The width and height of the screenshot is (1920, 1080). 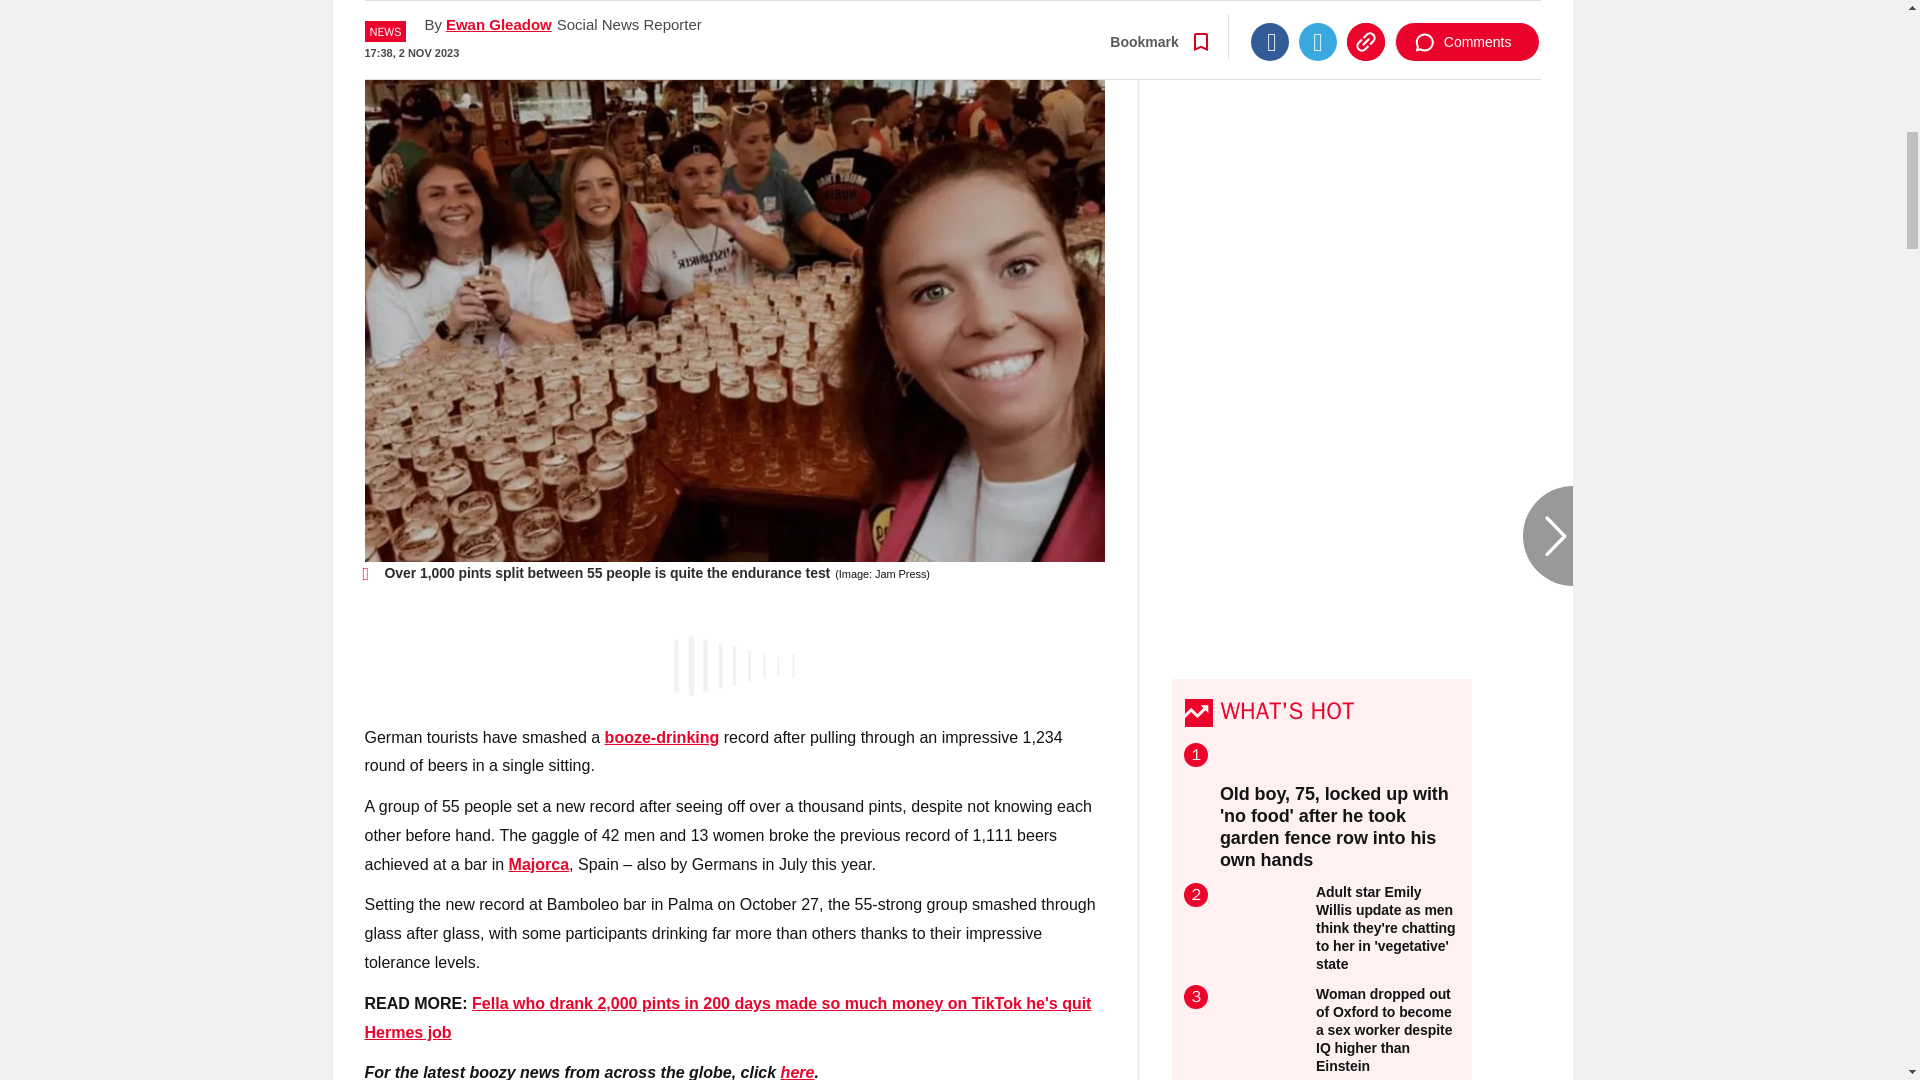 What do you see at coordinates (1270, 14) in the screenshot?
I see `Facebook` at bounding box center [1270, 14].